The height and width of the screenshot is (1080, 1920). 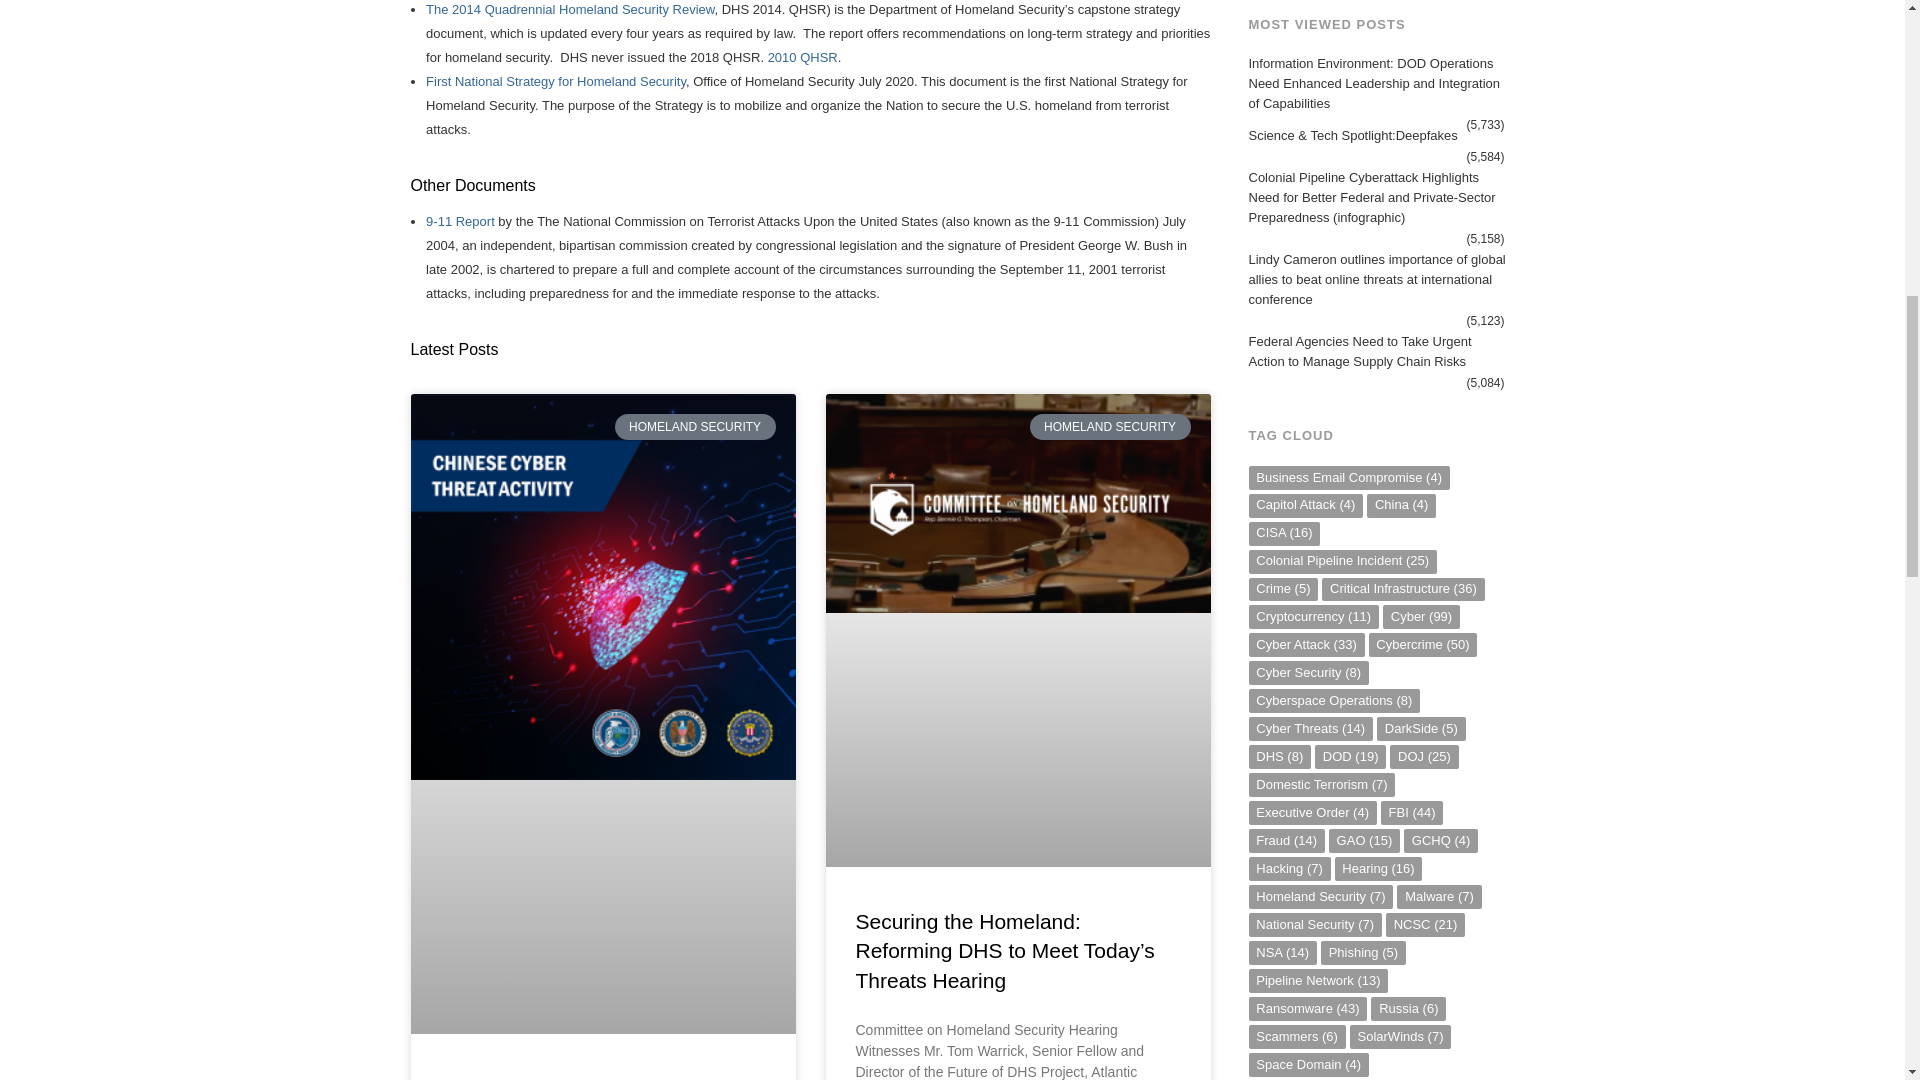 I want to click on 2010 QHSR, so click(x=802, y=56).